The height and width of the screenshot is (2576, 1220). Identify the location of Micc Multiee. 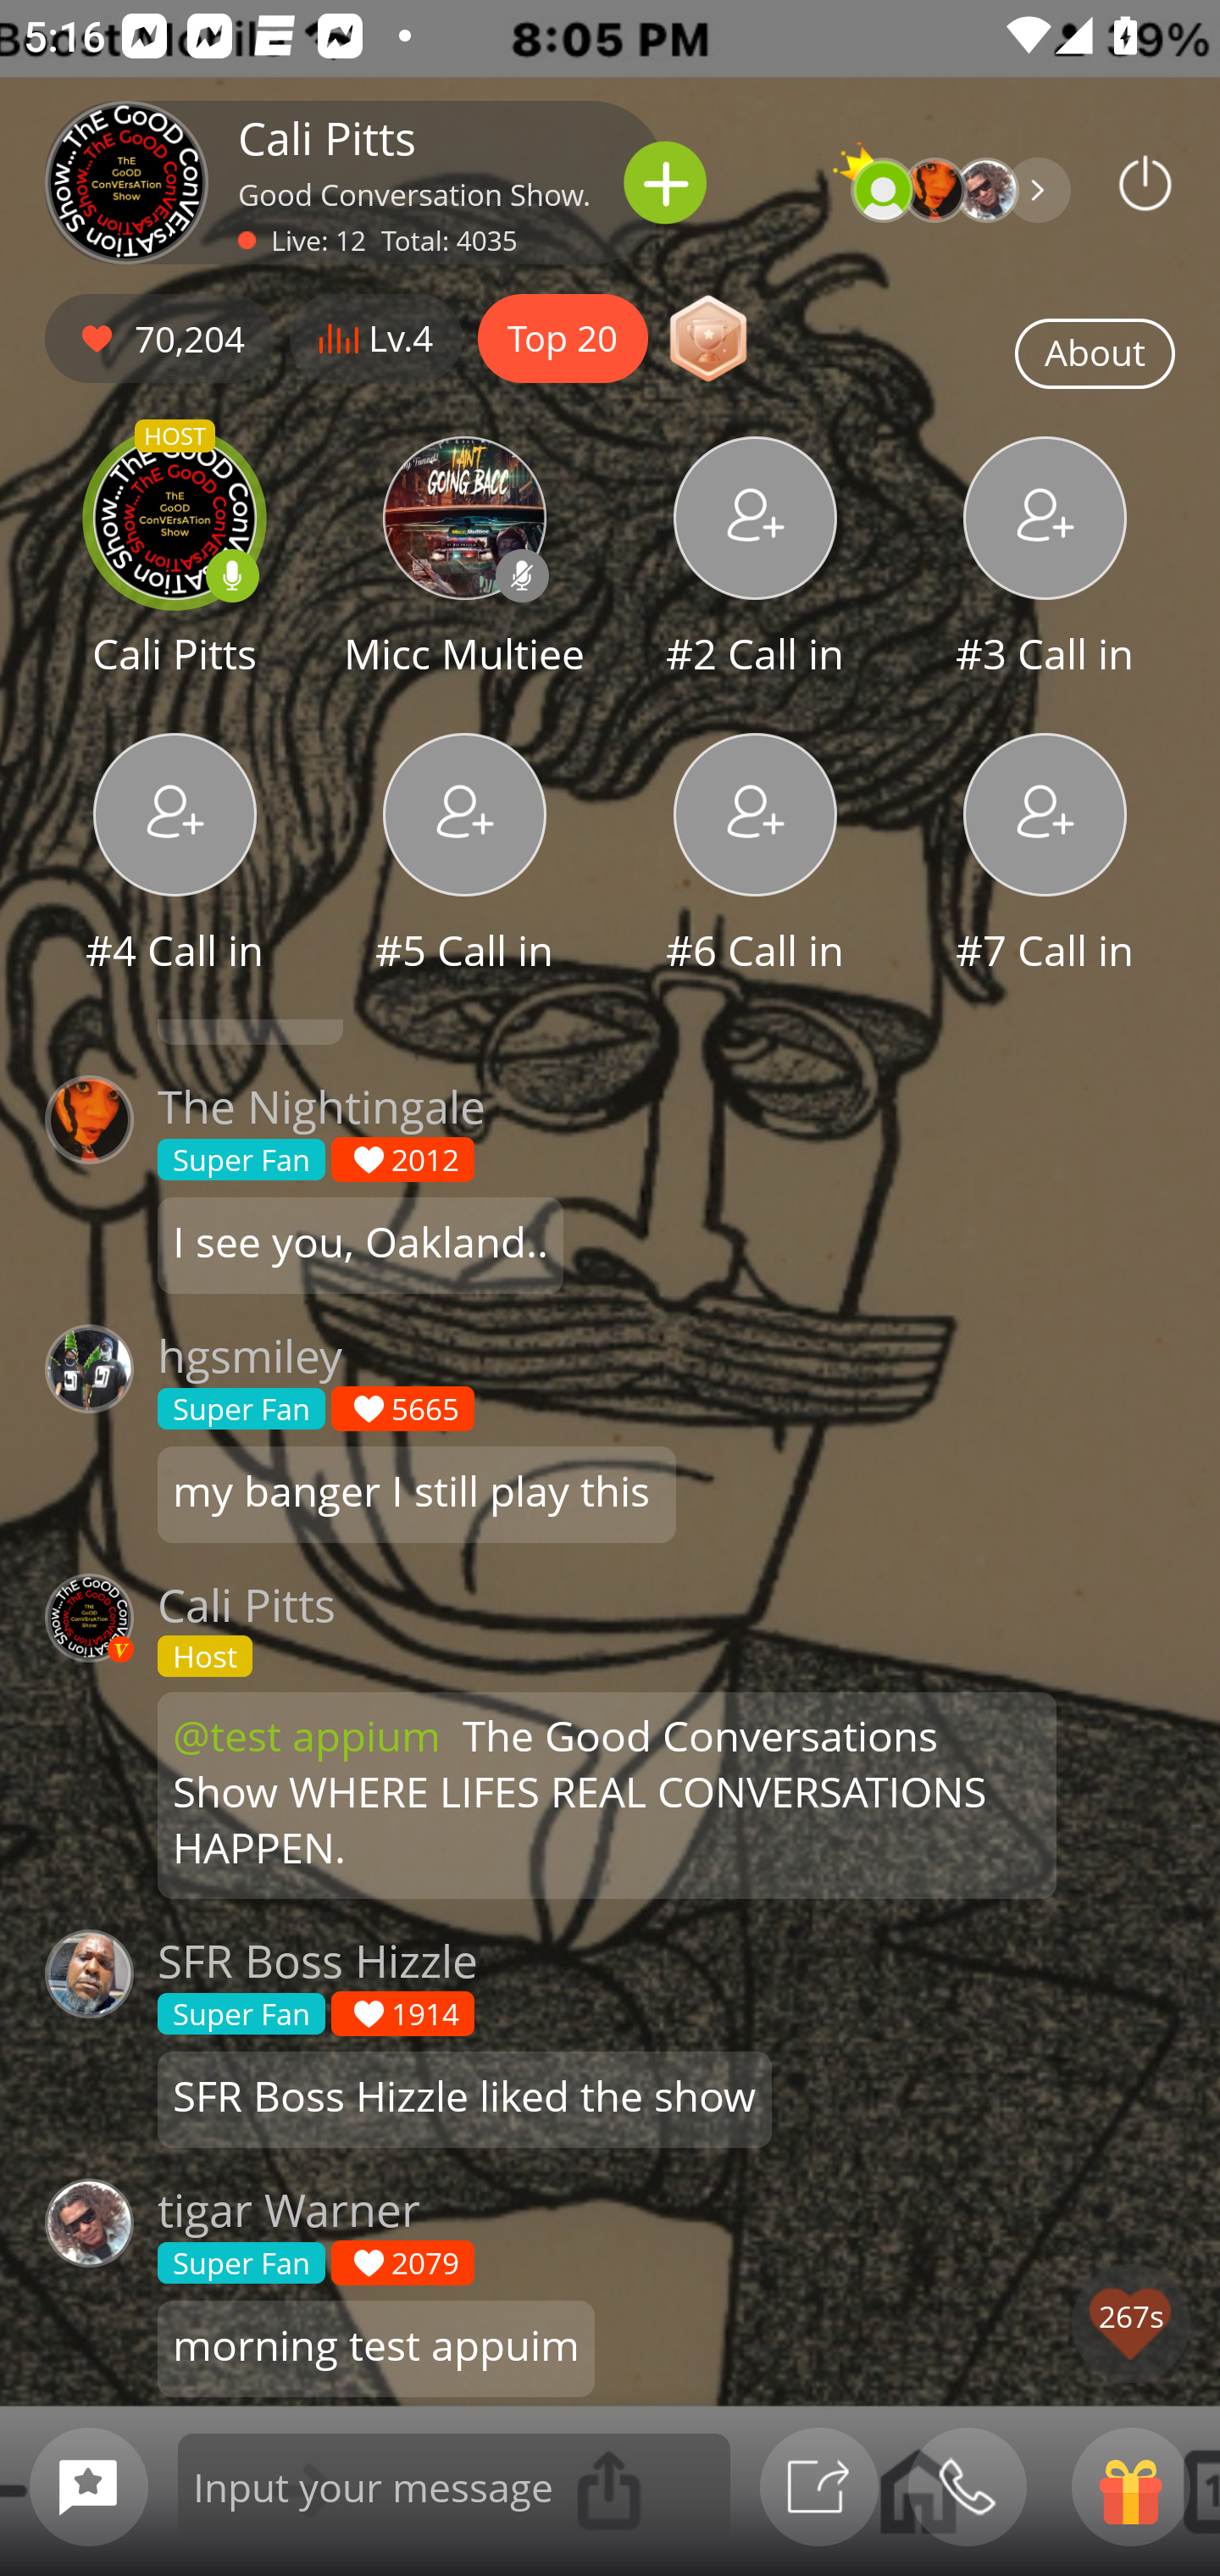
(464, 560).